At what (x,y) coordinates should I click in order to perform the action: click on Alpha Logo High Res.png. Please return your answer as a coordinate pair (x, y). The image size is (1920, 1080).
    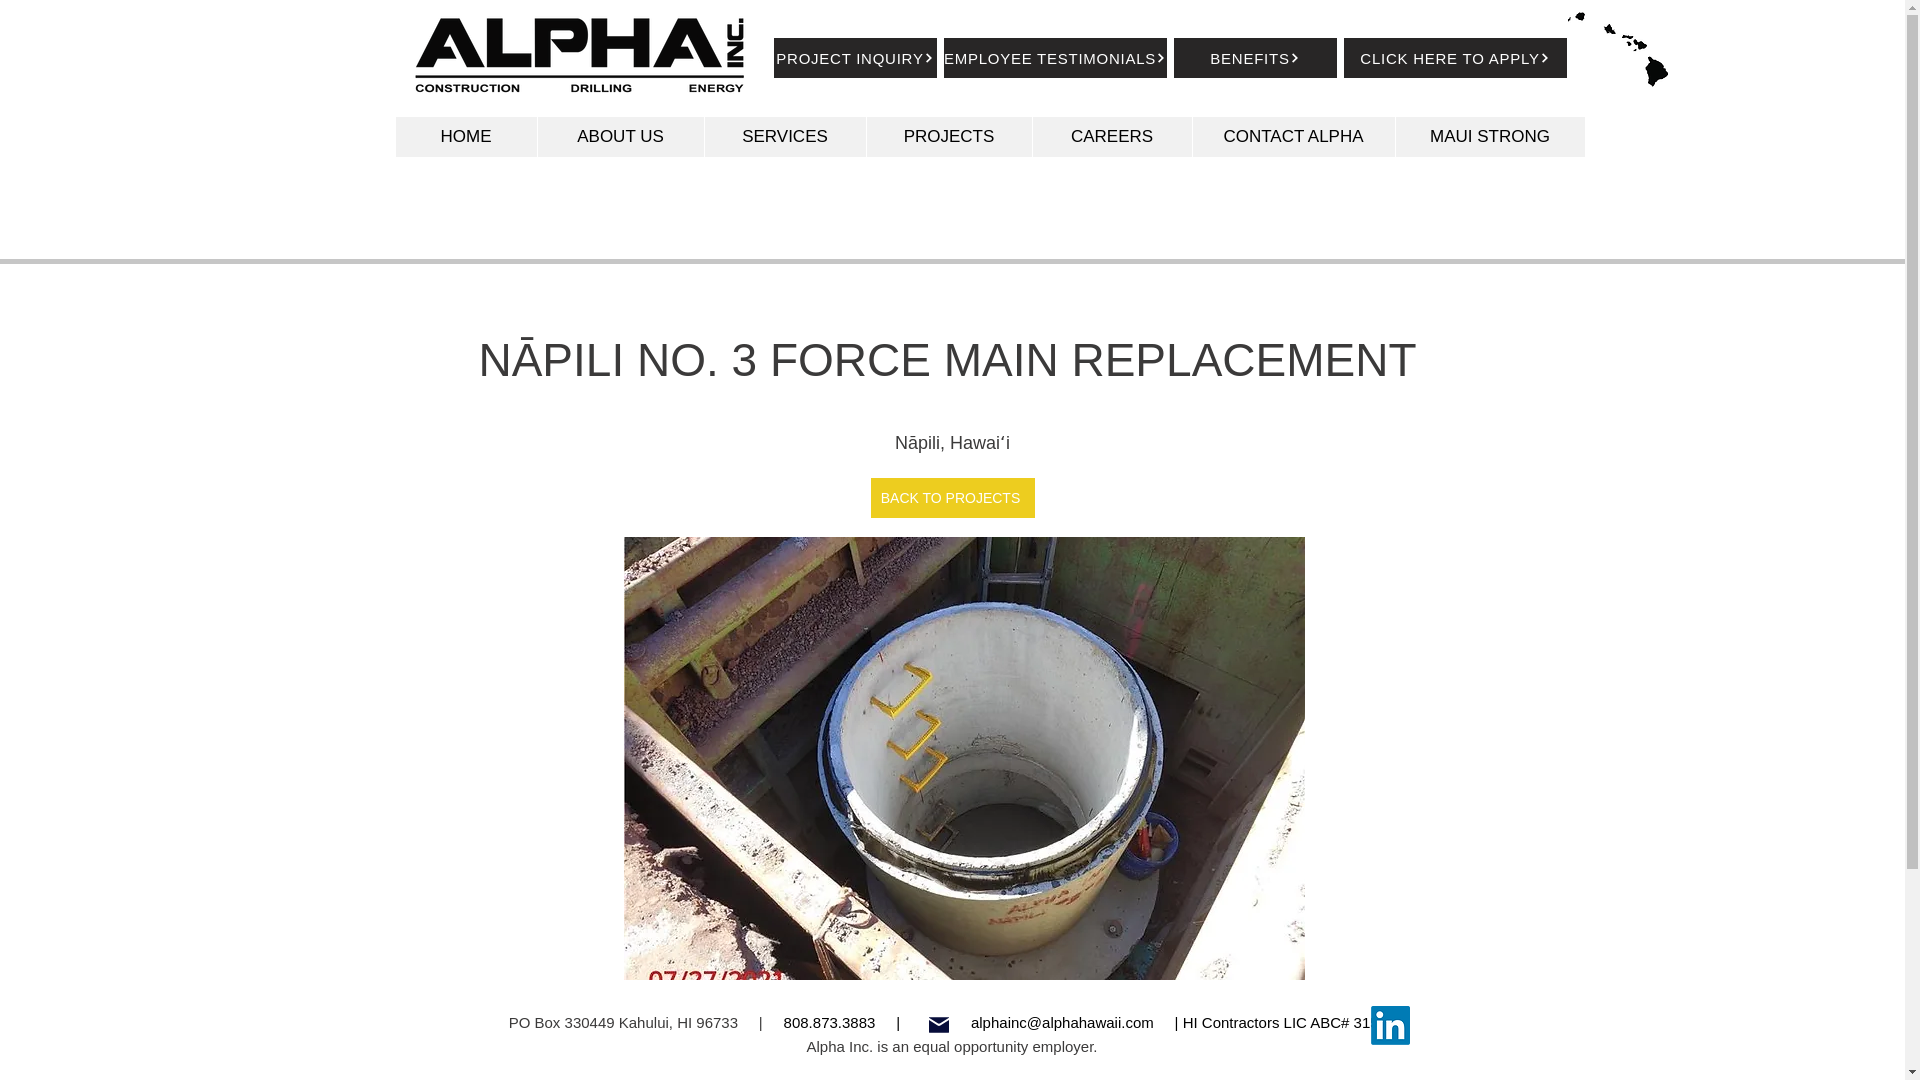
    Looking at the image, I should click on (578, 55).